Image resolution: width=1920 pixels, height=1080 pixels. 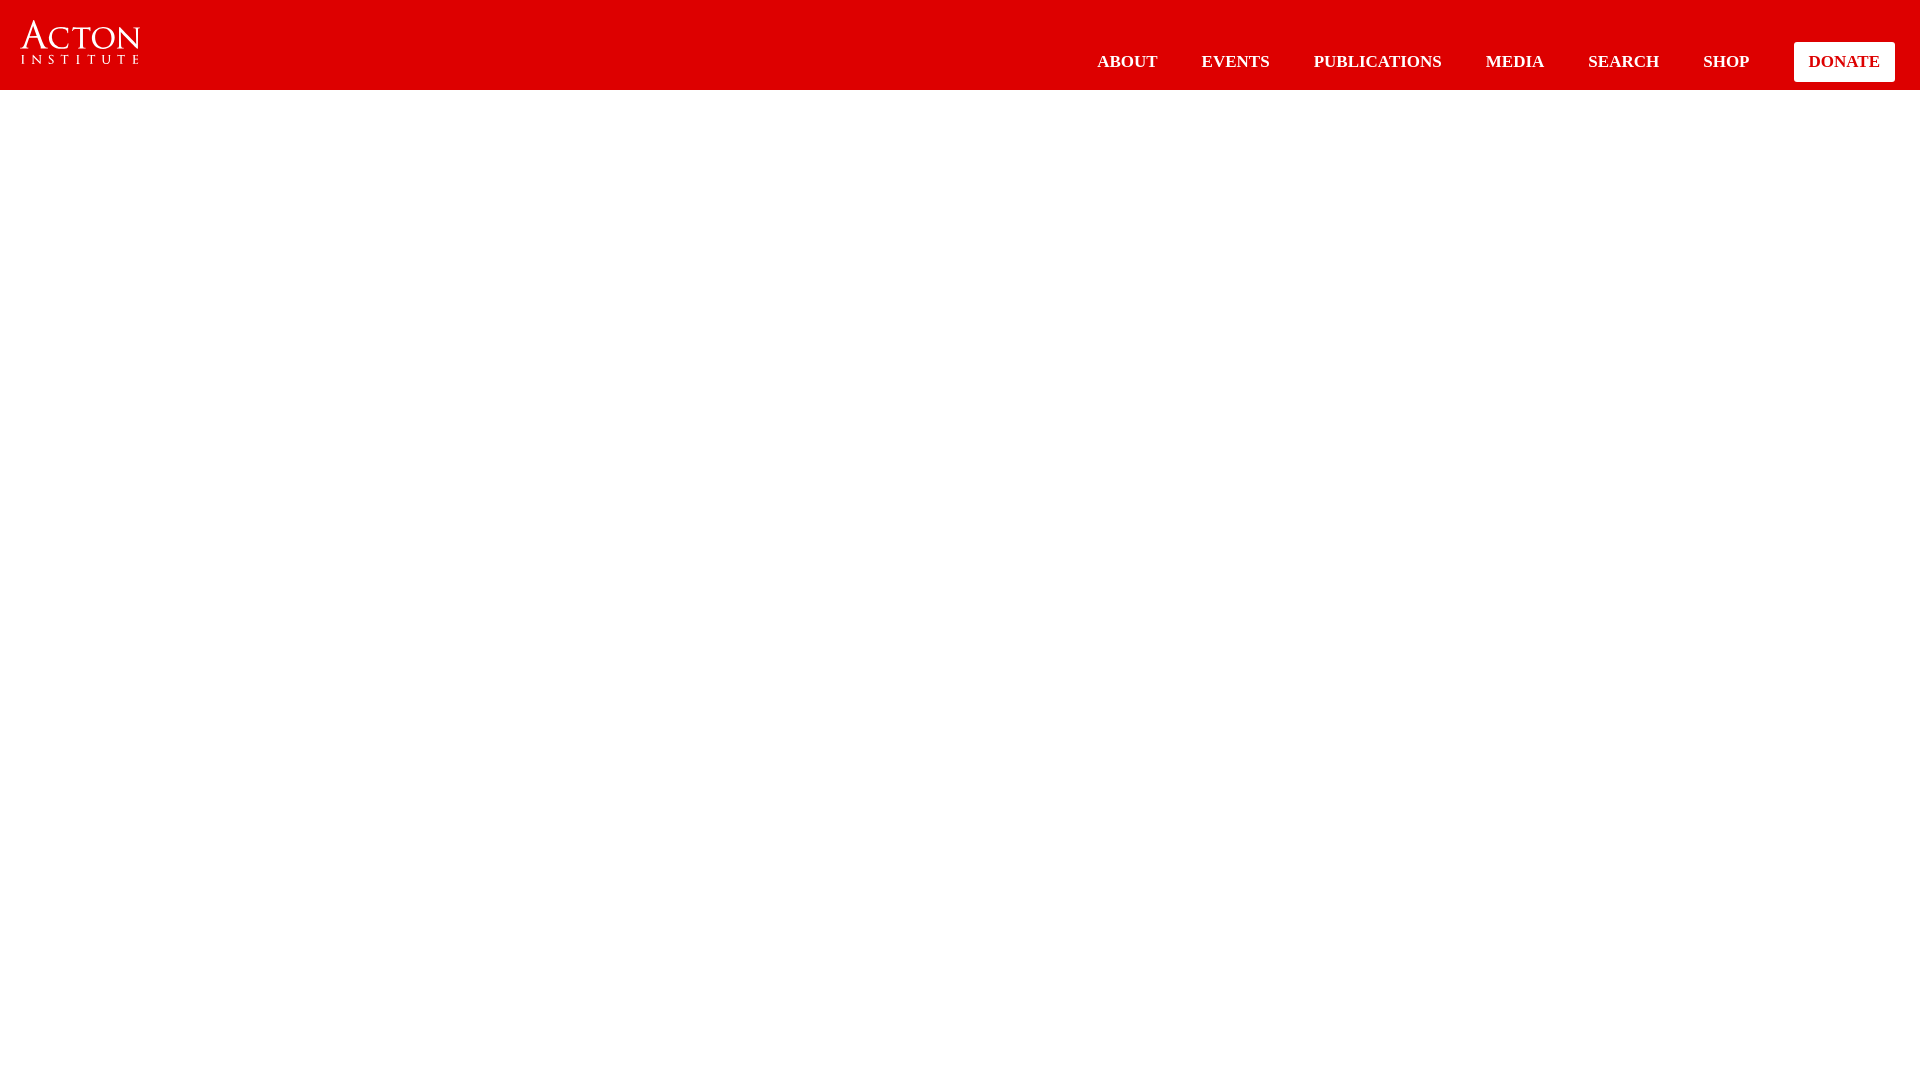 What do you see at coordinates (1377, 61) in the screenshot?
I see `PUBLICATIONS` at bounding box center [1377, 61].